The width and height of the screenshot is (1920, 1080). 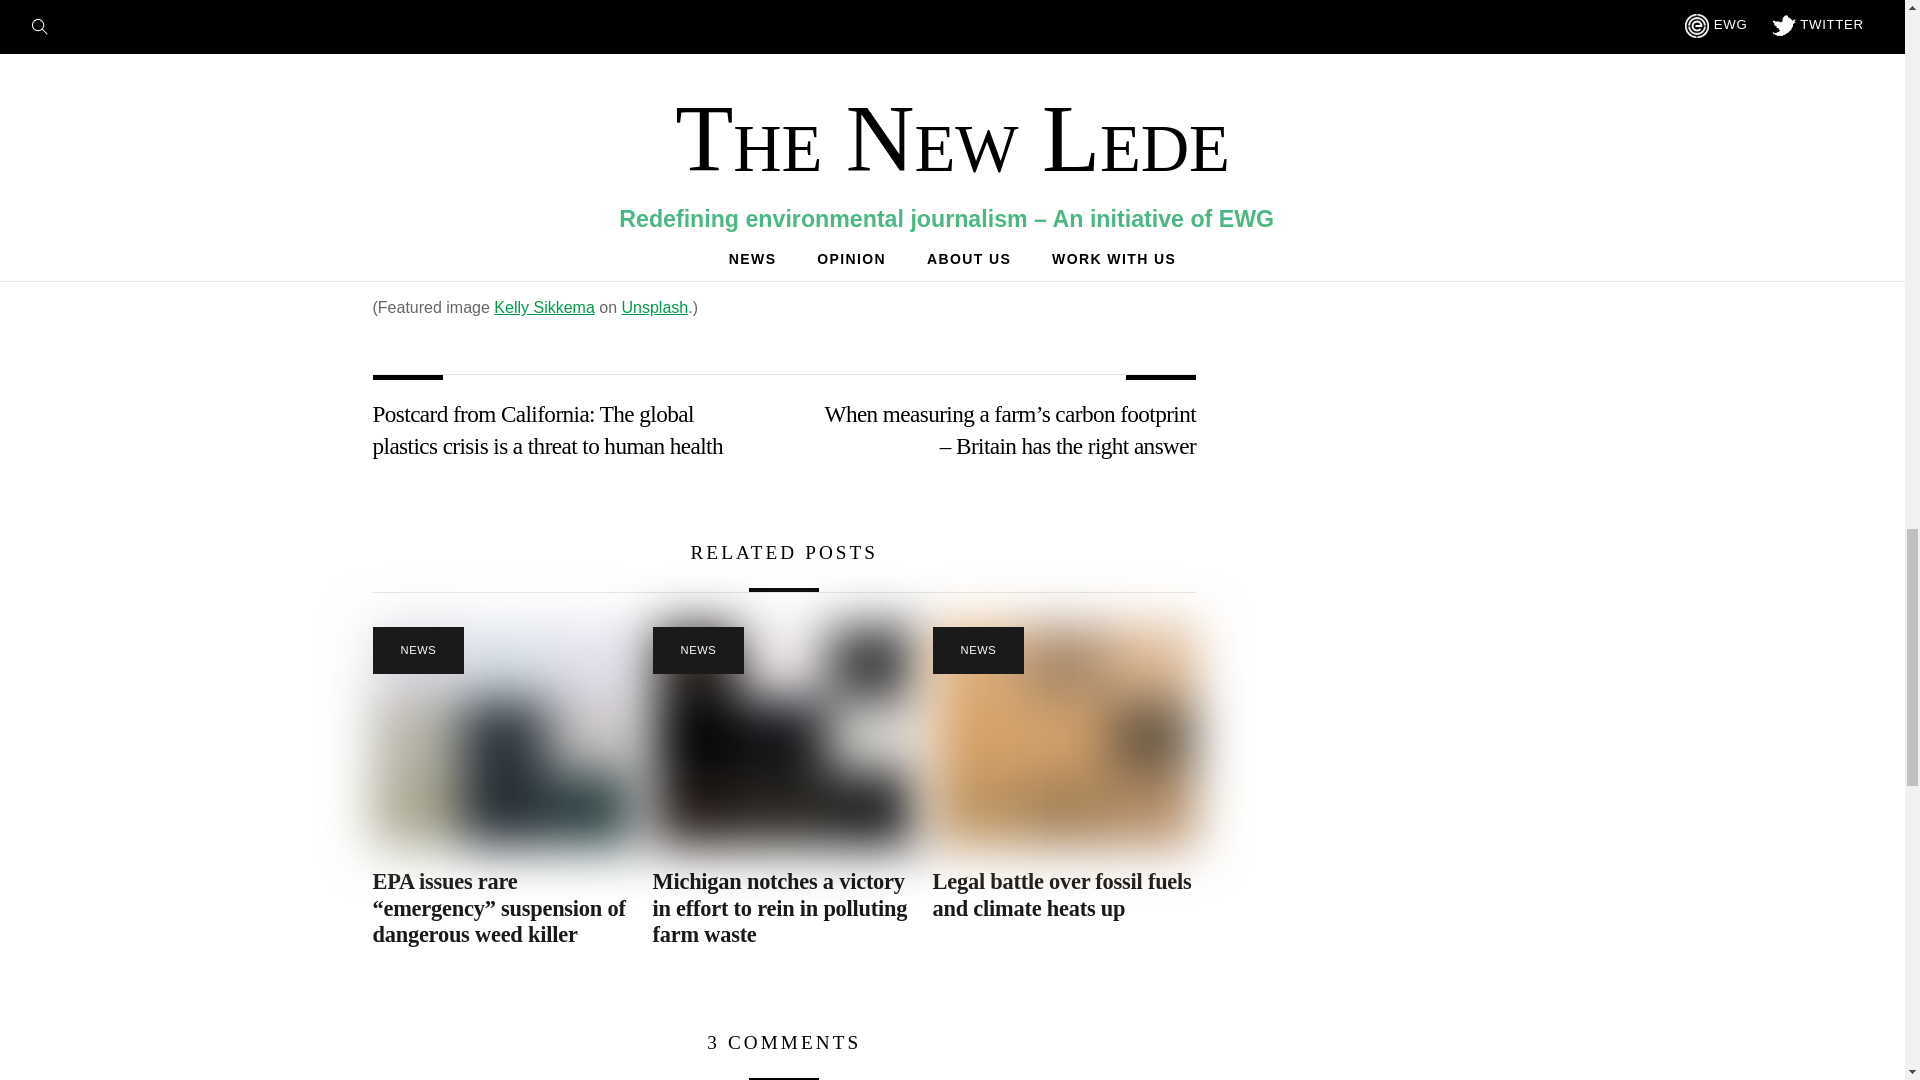 I want to click on harm various organs and systems in the human body, so click(x=711, y=34).